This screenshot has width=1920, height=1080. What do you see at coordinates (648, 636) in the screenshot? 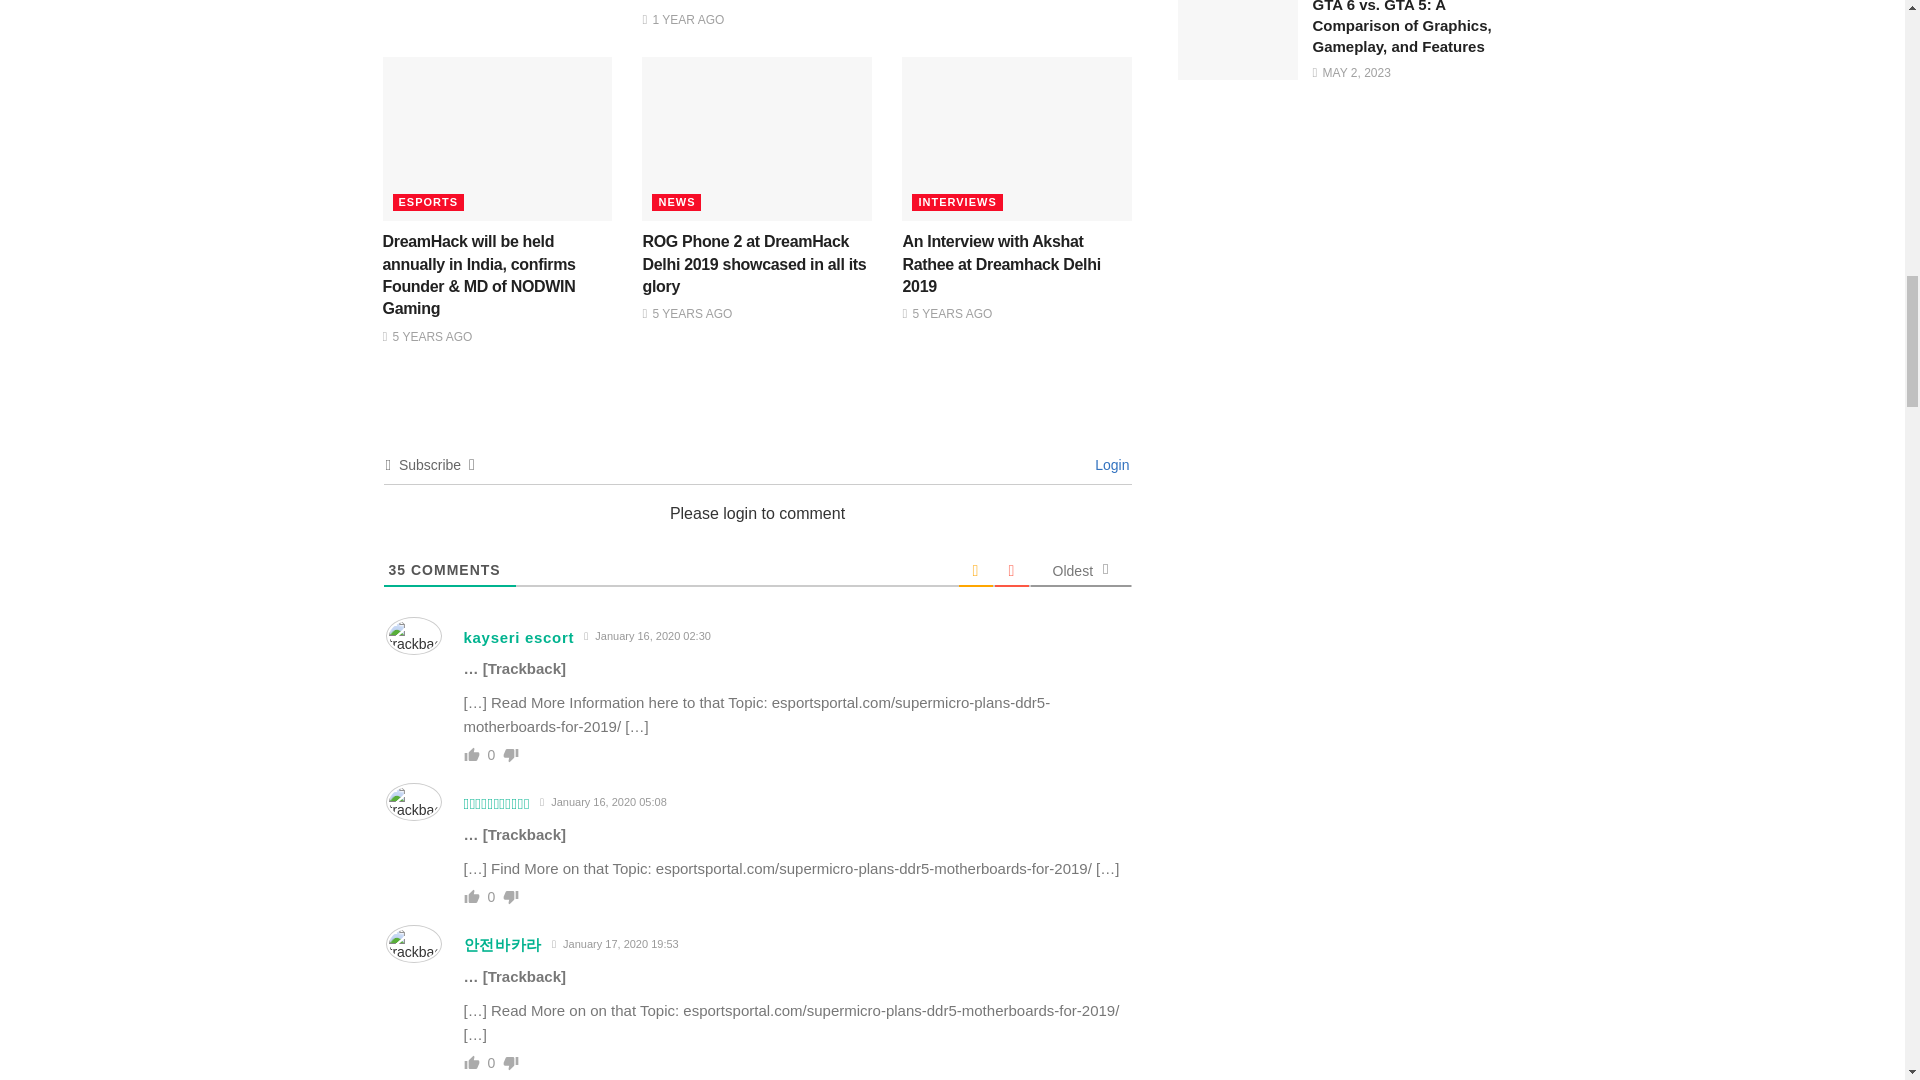
I see `January 16, 2020 02:30` at bounding box center [648, 636].